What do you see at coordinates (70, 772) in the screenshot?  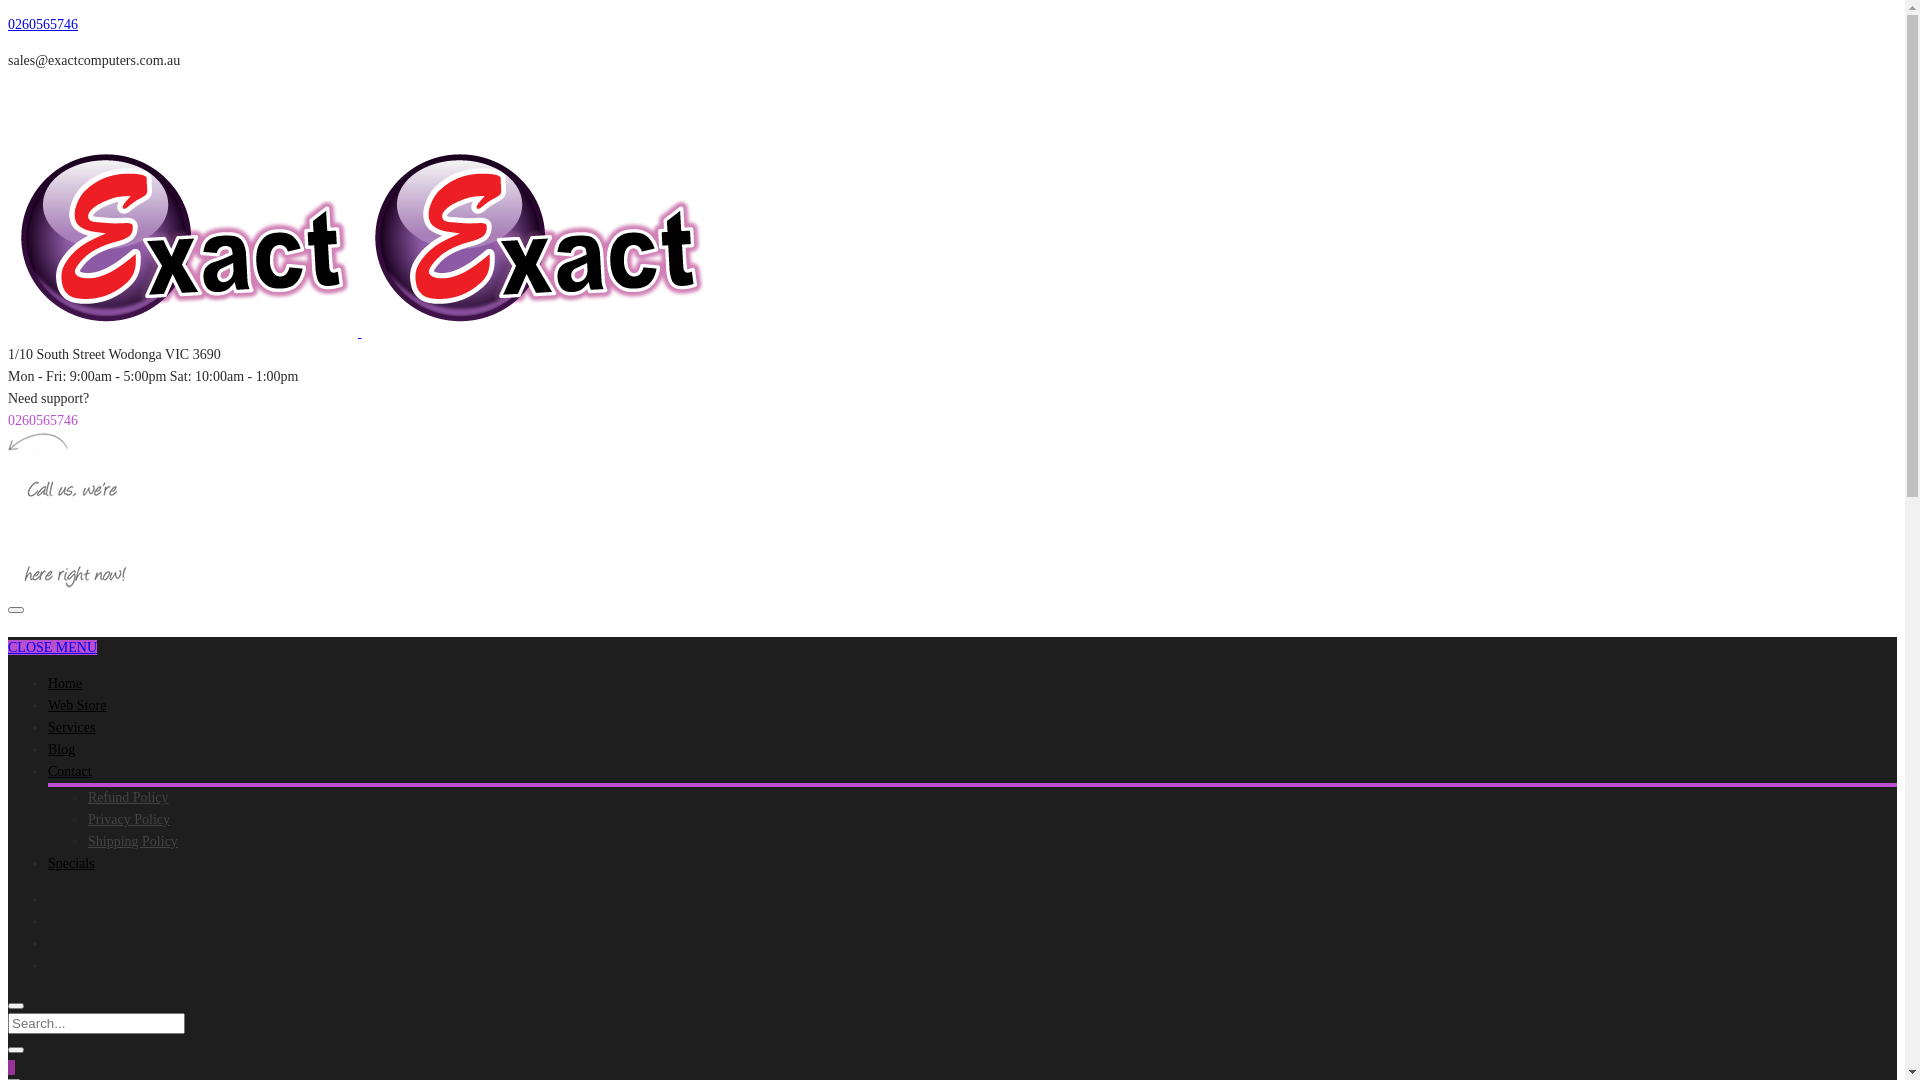 I see `Contact` at bounding box center [70, 772].